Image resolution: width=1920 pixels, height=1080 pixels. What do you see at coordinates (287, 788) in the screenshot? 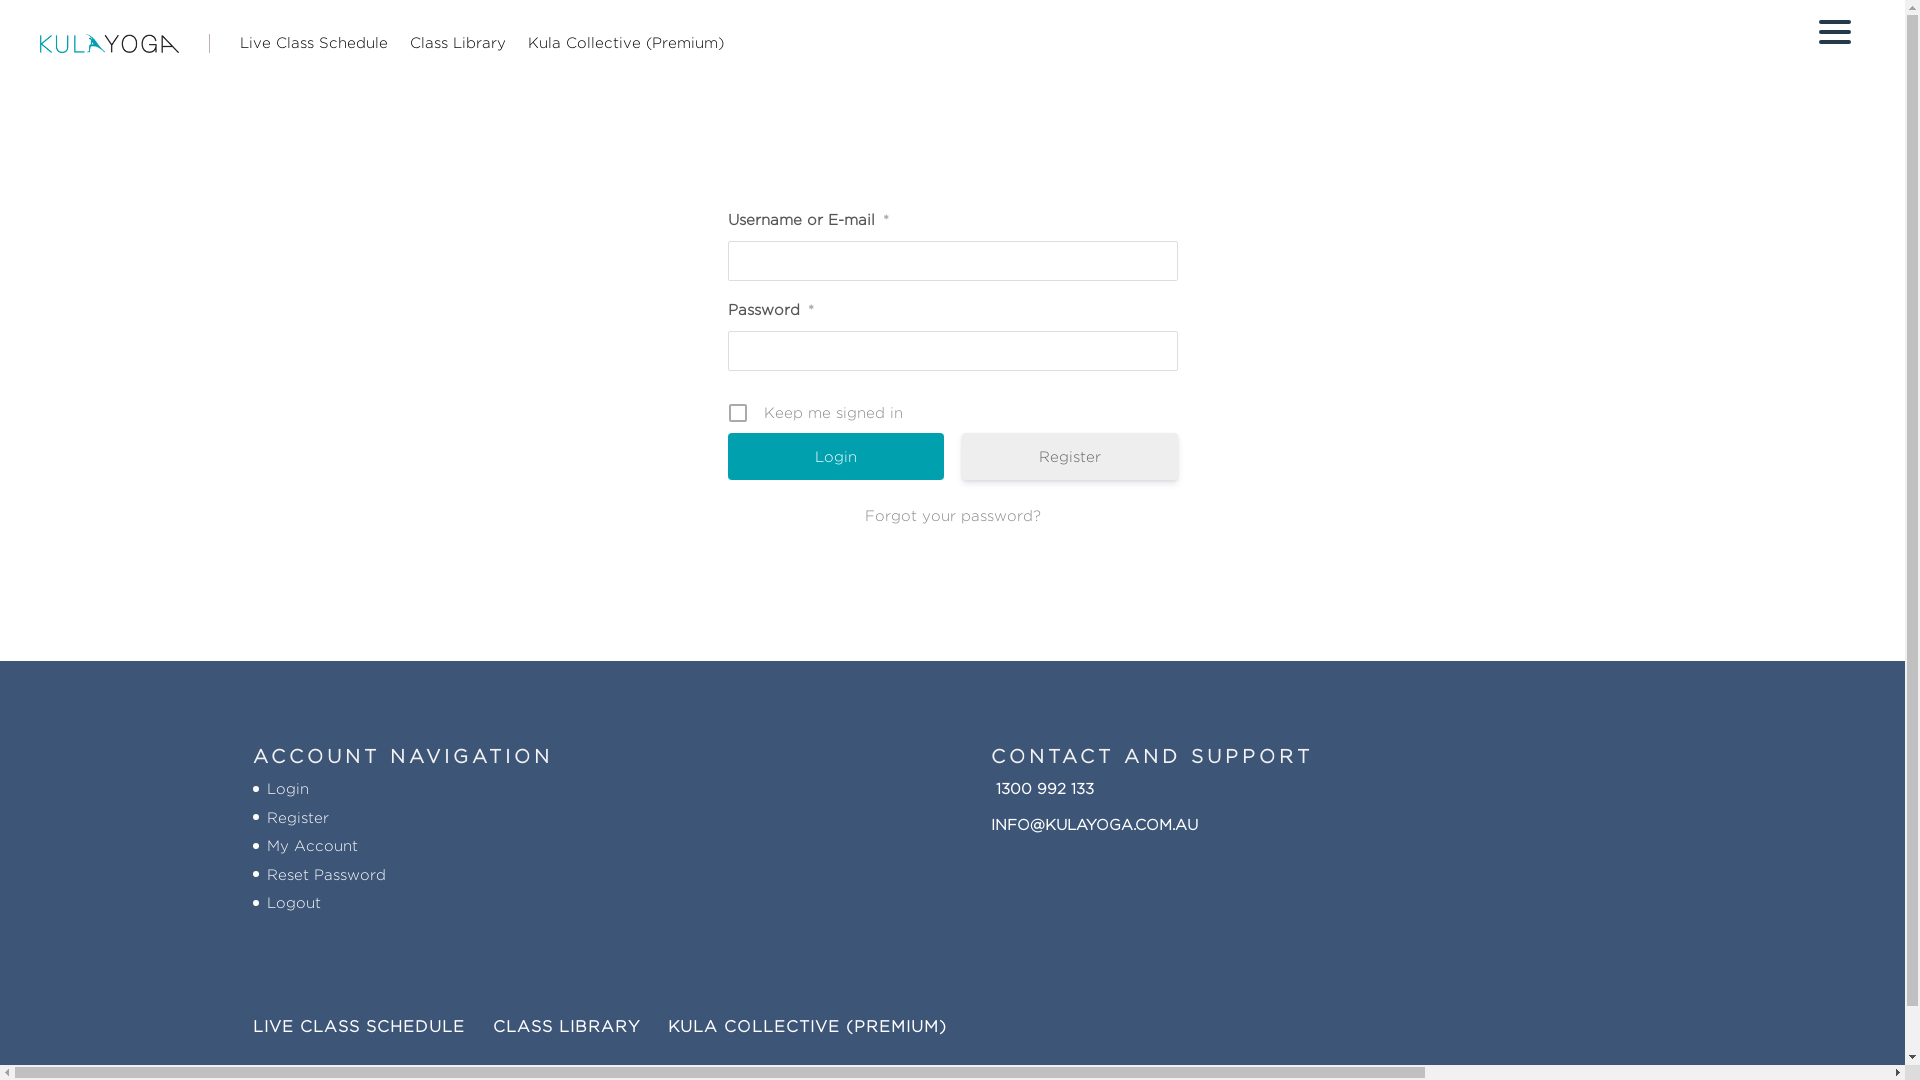
I see `Login` at bounding box center [287, 788].